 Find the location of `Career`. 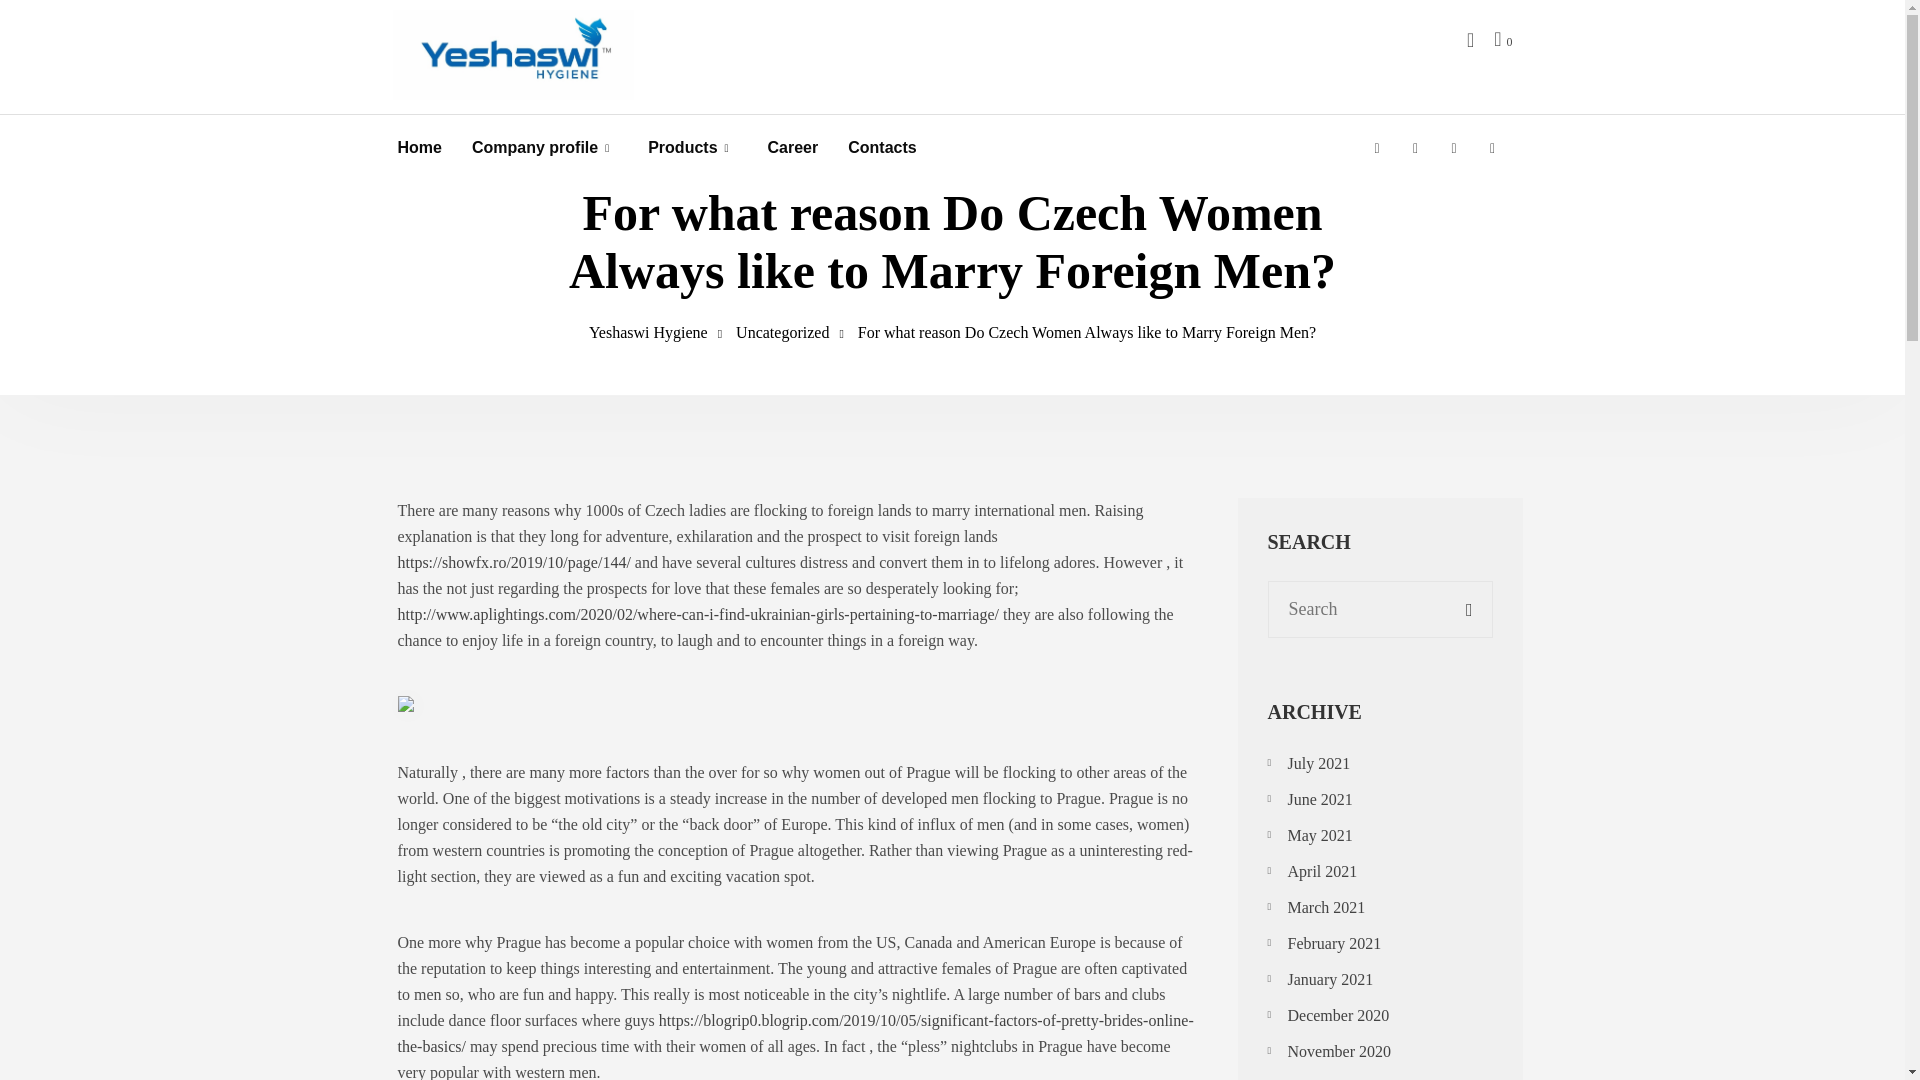

Career is located at coordinates (794, 148).